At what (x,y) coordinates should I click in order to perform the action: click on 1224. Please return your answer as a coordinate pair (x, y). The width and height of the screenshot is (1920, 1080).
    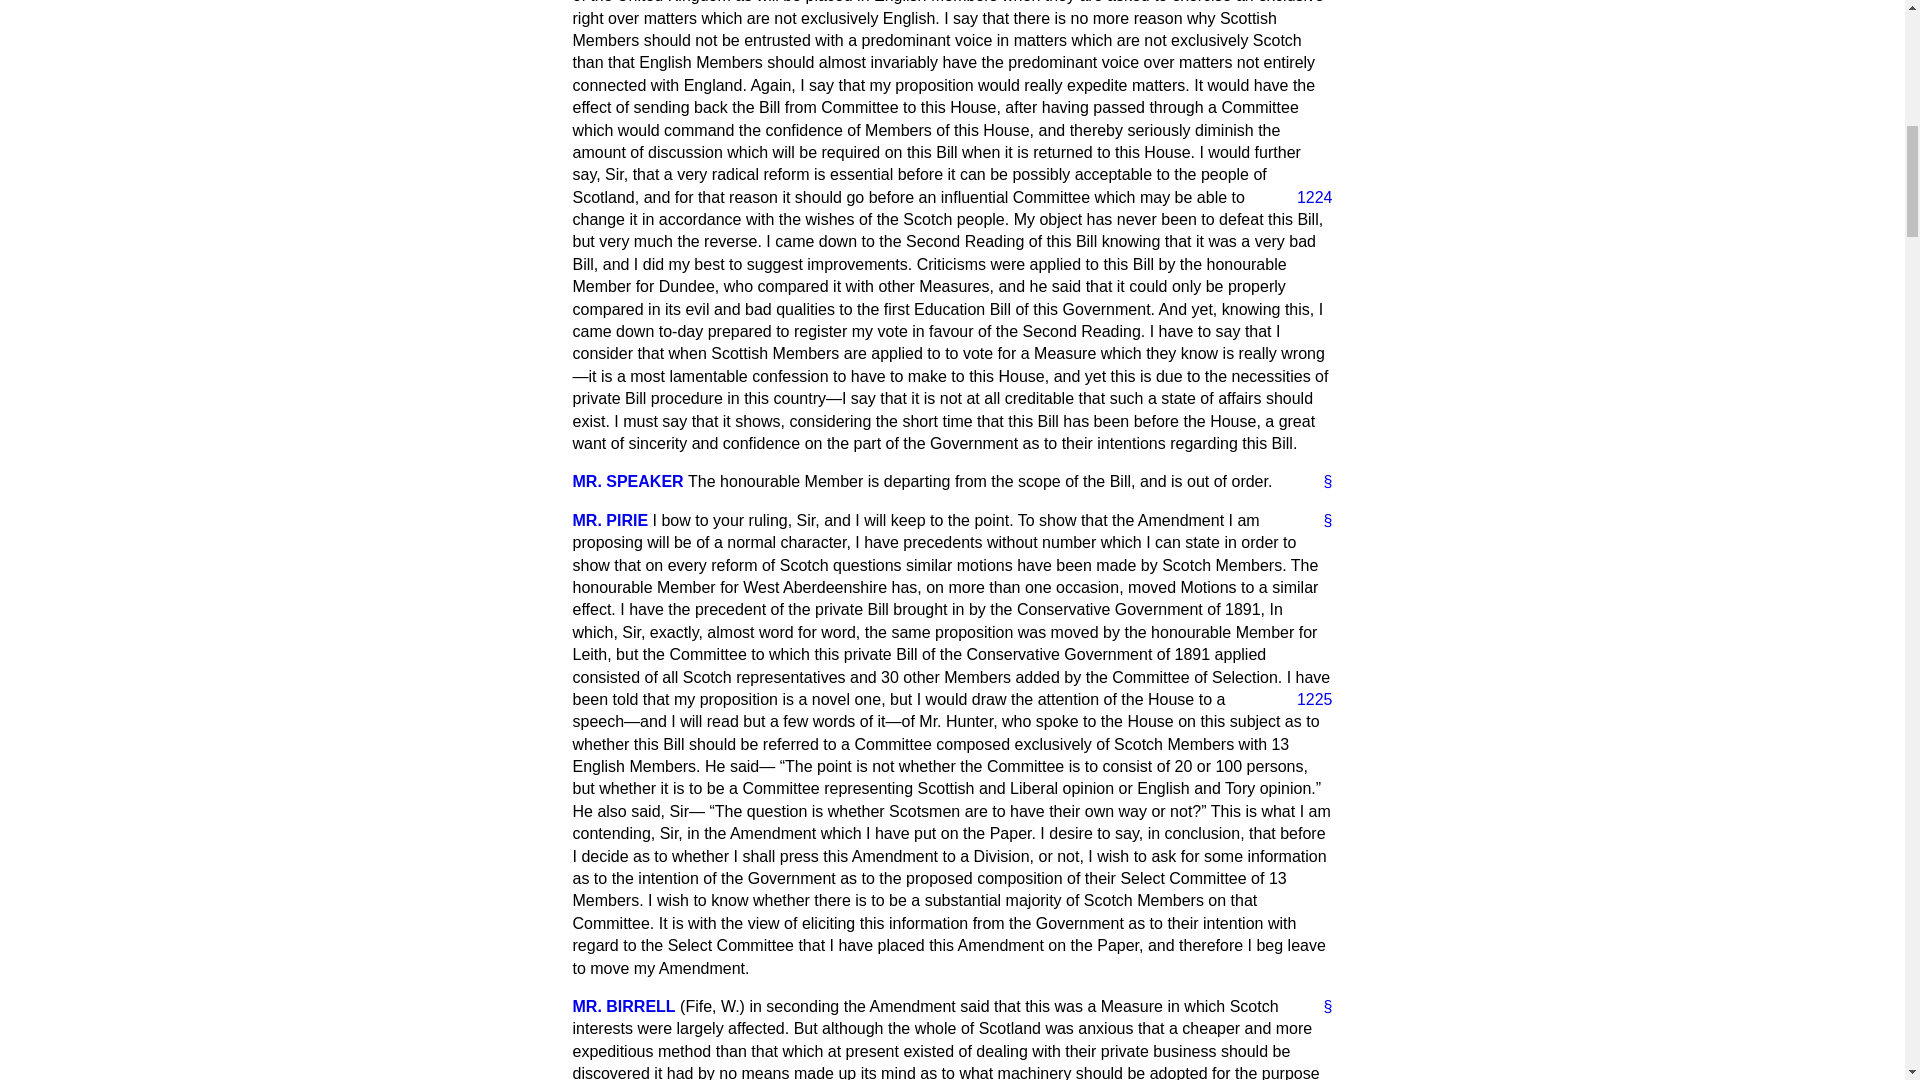
    Looking at the image, I should click on (1306, 198).